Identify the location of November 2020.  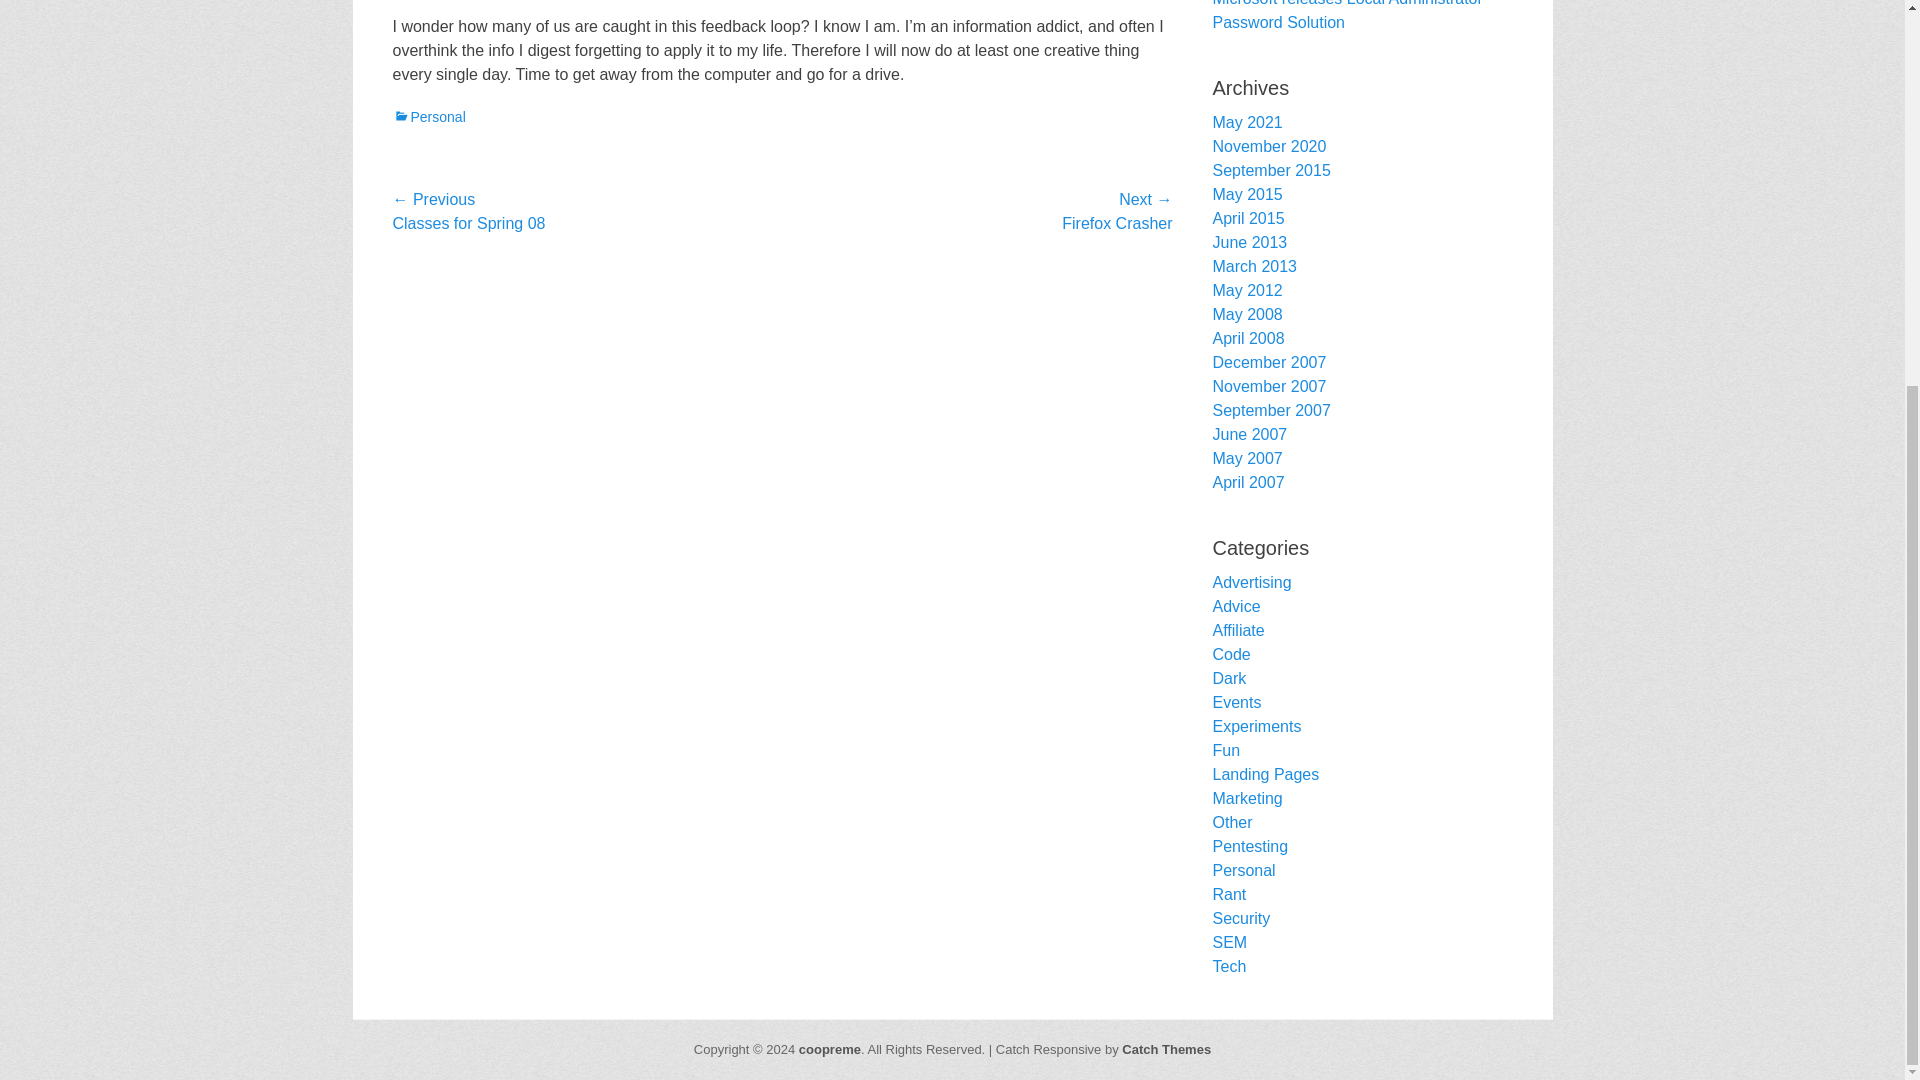
(1268, 146).